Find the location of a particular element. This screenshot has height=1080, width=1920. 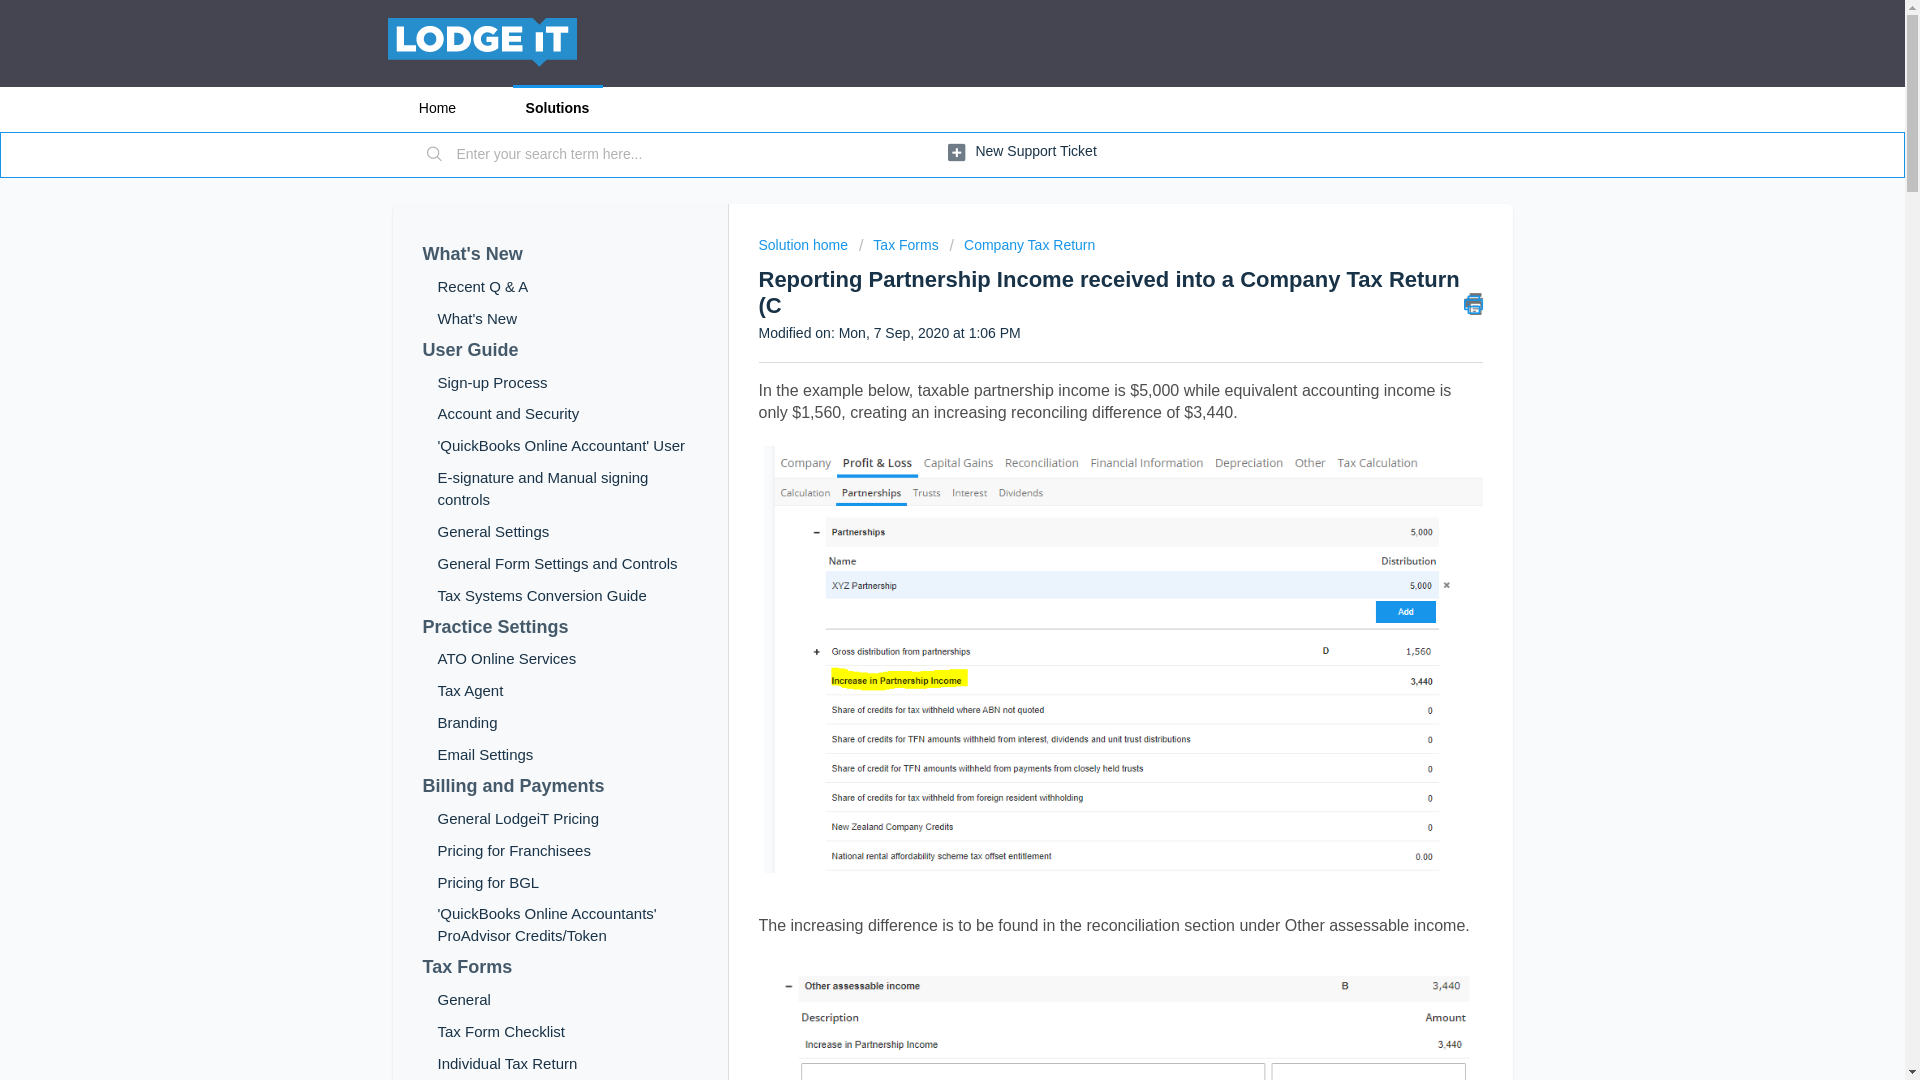

Home is located at coordinates (437, 108).